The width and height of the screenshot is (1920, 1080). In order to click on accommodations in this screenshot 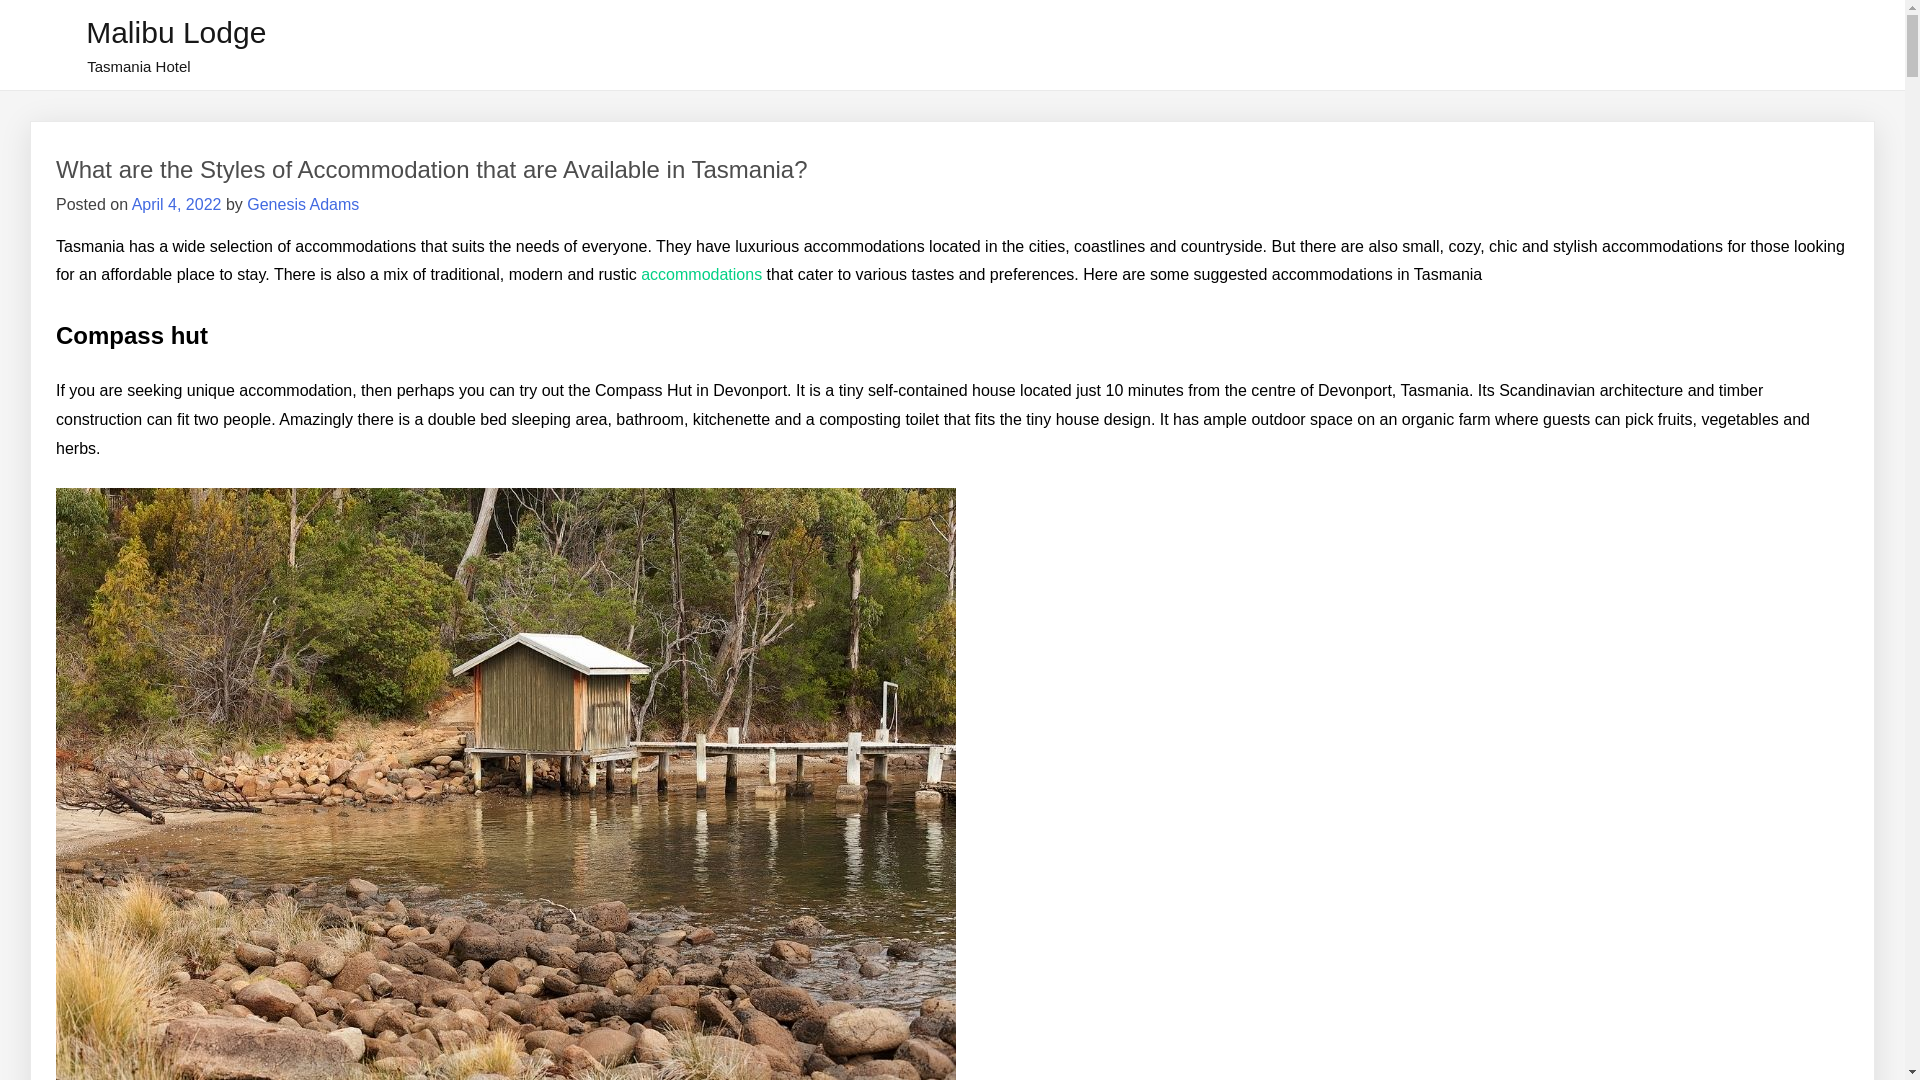, I will do `click(702, 274)`.